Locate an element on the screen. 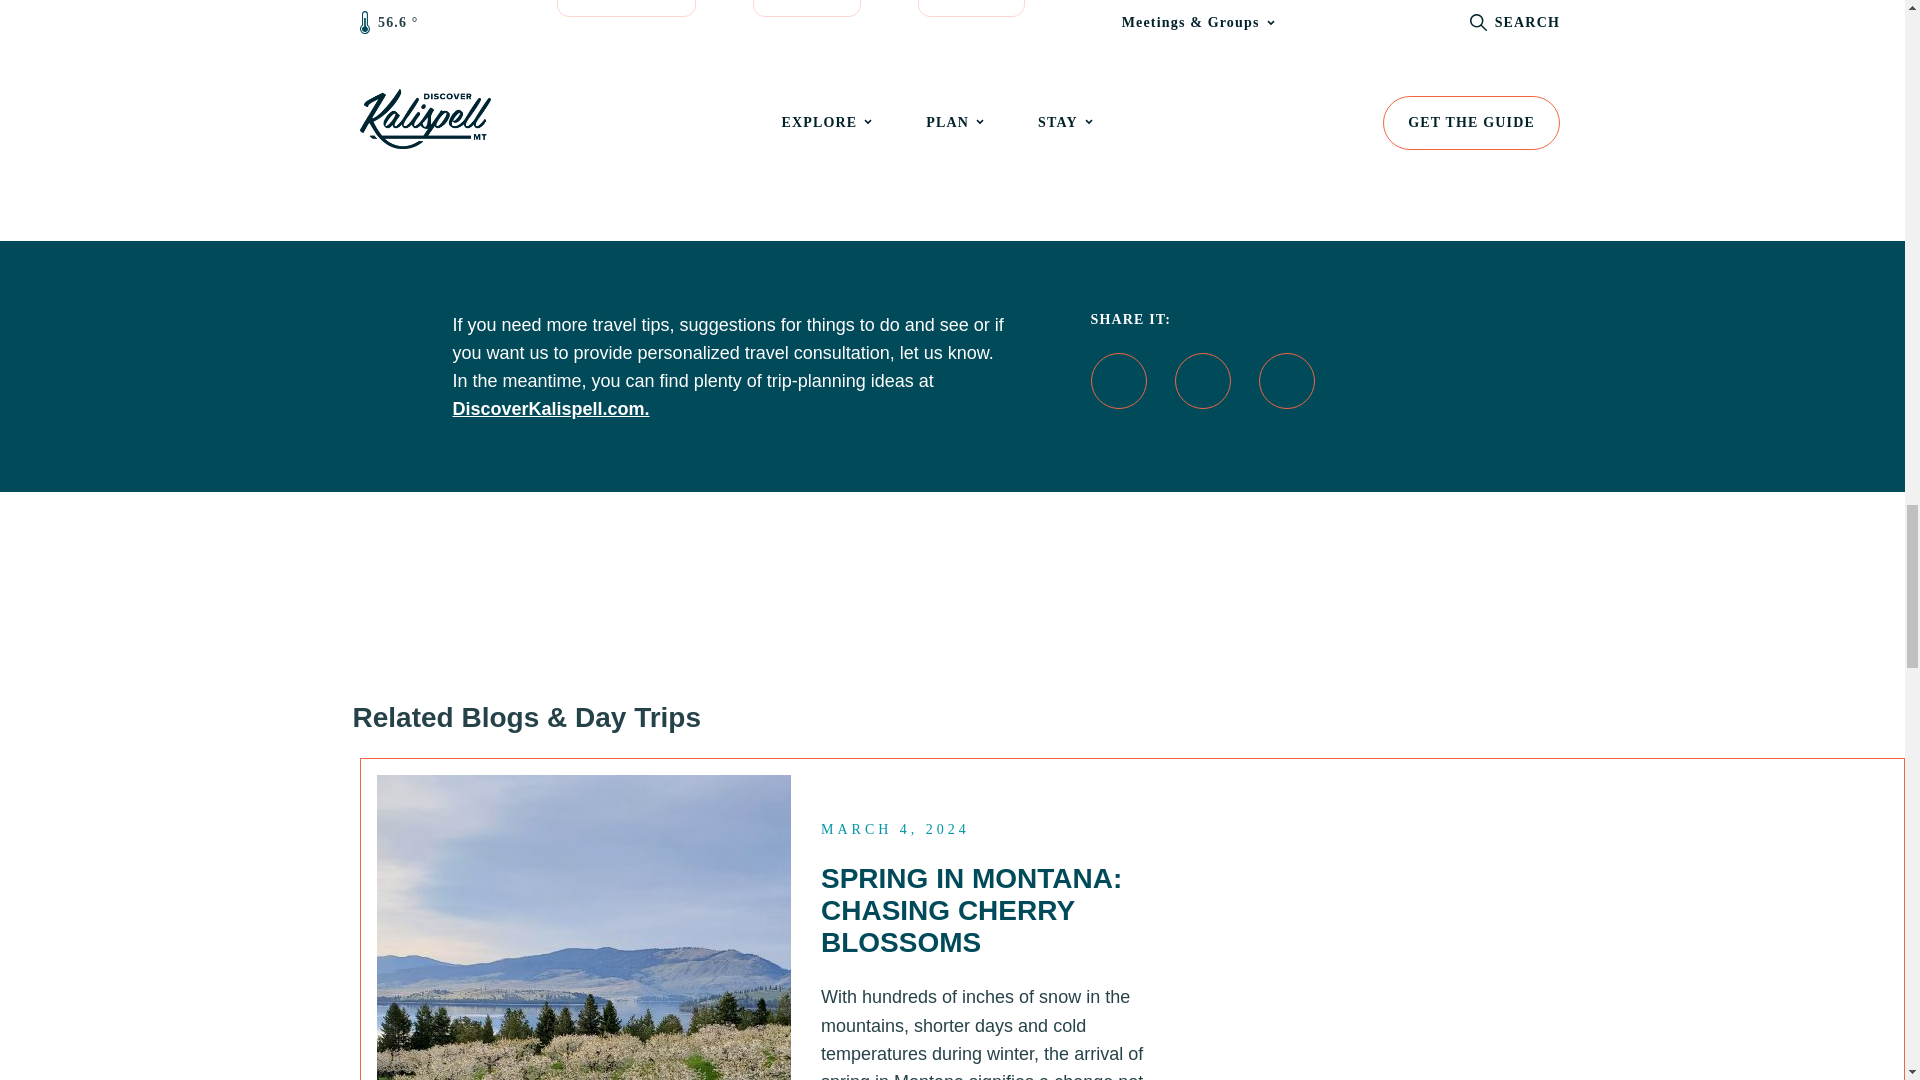 This screenshot has height=1080, width=1920. Share Article in Facebook is located at coordinates (1118, 381).